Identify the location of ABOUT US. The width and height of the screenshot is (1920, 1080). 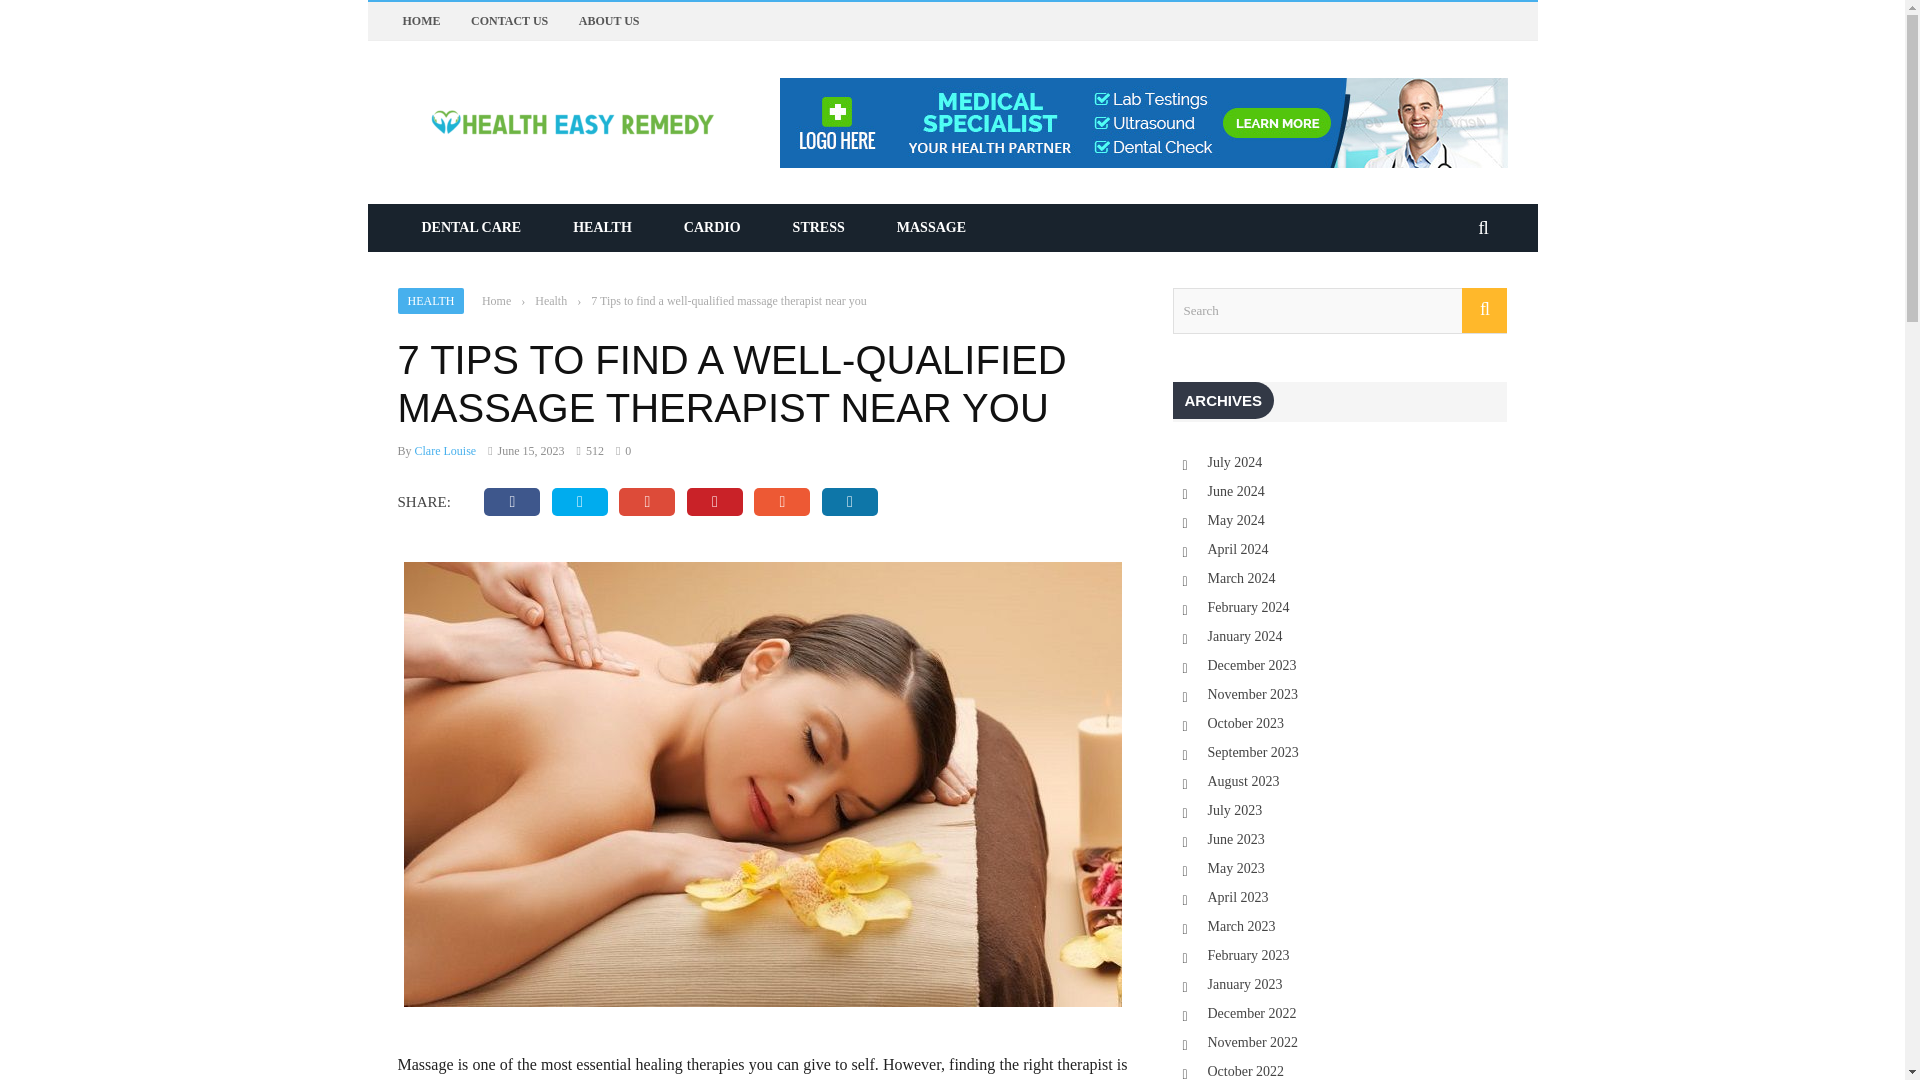
(609, 21).